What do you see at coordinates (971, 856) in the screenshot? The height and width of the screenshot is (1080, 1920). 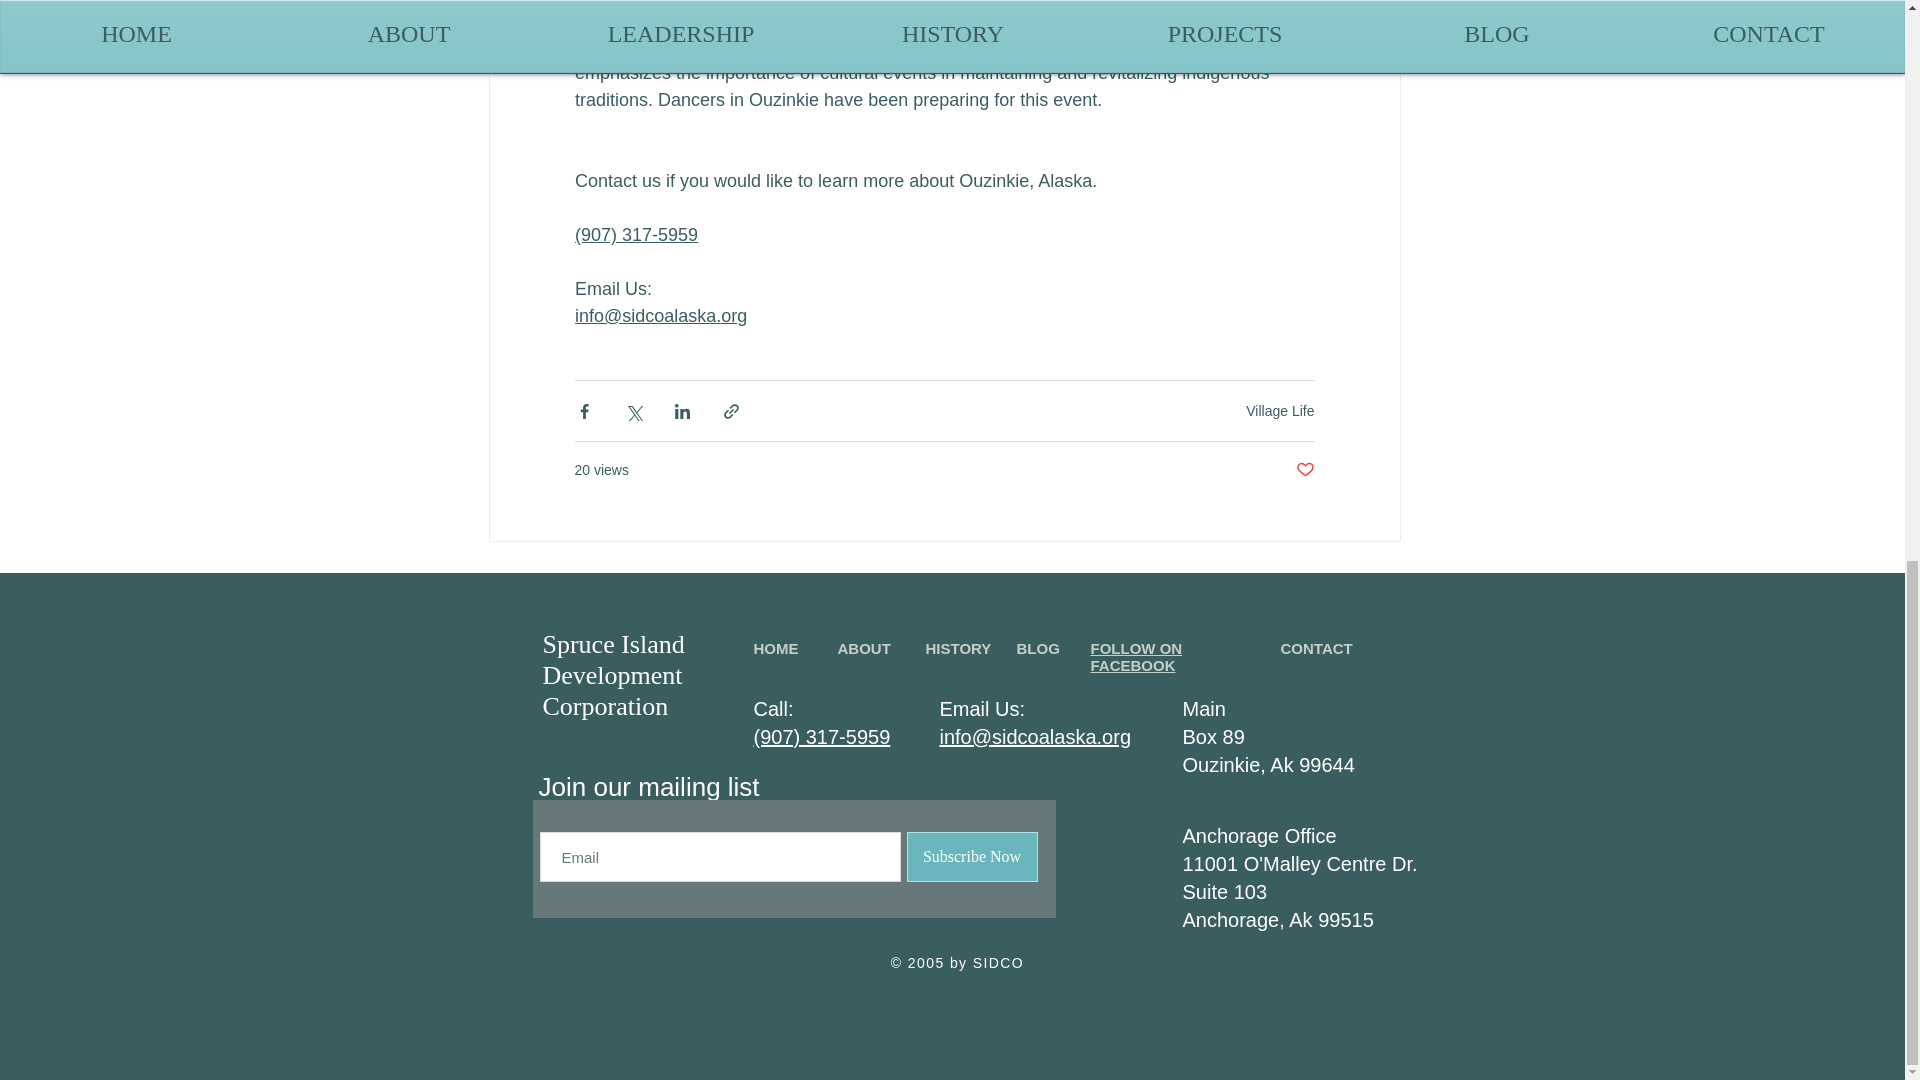 I see `Subscribe Now` at bounding box center [971, 856].